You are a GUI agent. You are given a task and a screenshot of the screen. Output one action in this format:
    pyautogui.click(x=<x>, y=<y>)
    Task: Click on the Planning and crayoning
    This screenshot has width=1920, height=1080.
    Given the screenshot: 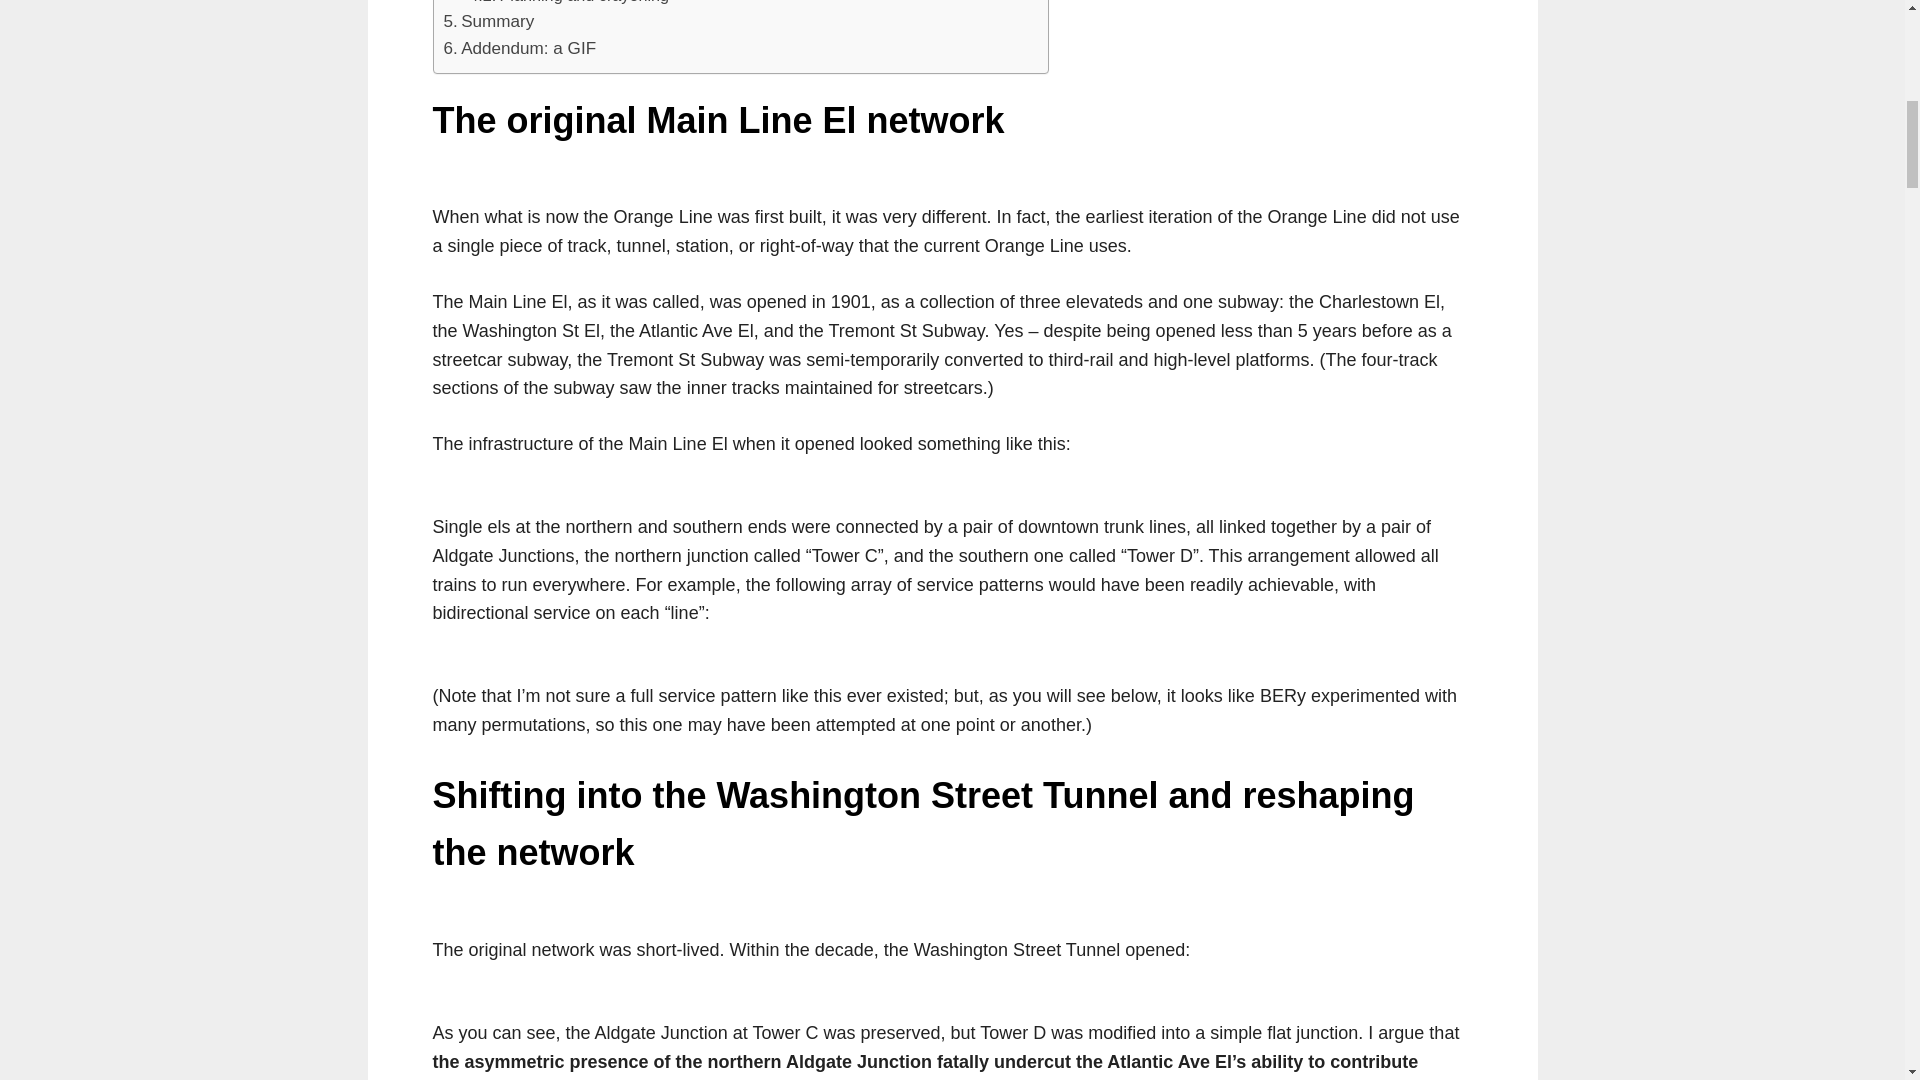 What is the action you would take?
    pyautogui.click(x=568, y=4)
    